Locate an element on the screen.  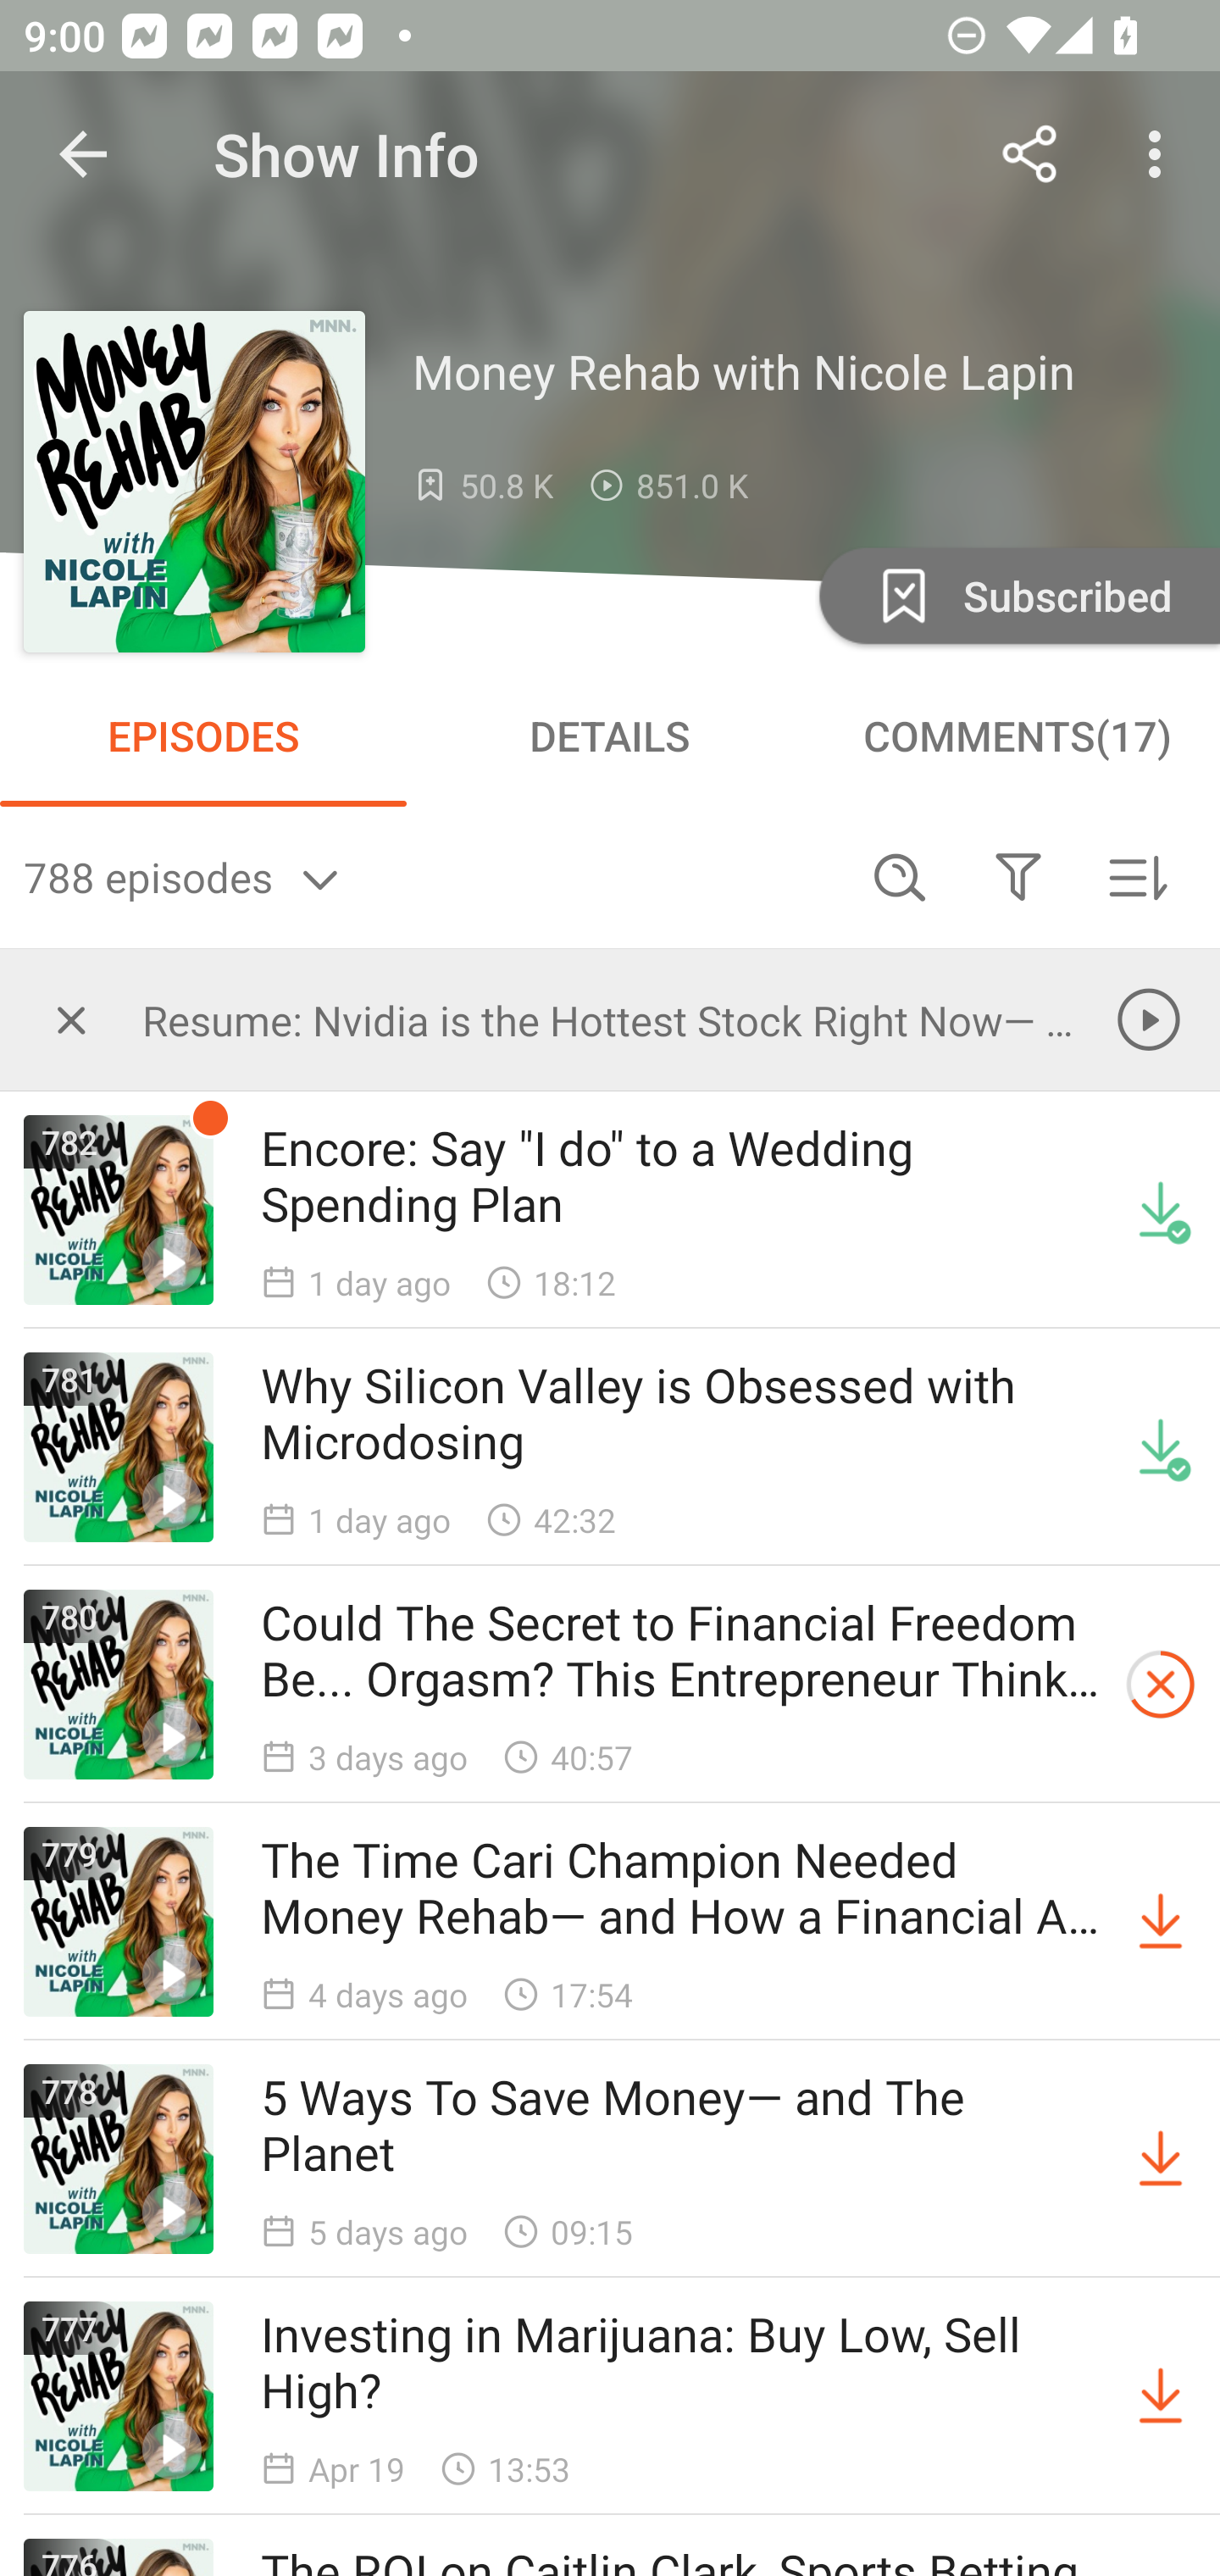
Downloaded is located at coordinates (1161, 1210).